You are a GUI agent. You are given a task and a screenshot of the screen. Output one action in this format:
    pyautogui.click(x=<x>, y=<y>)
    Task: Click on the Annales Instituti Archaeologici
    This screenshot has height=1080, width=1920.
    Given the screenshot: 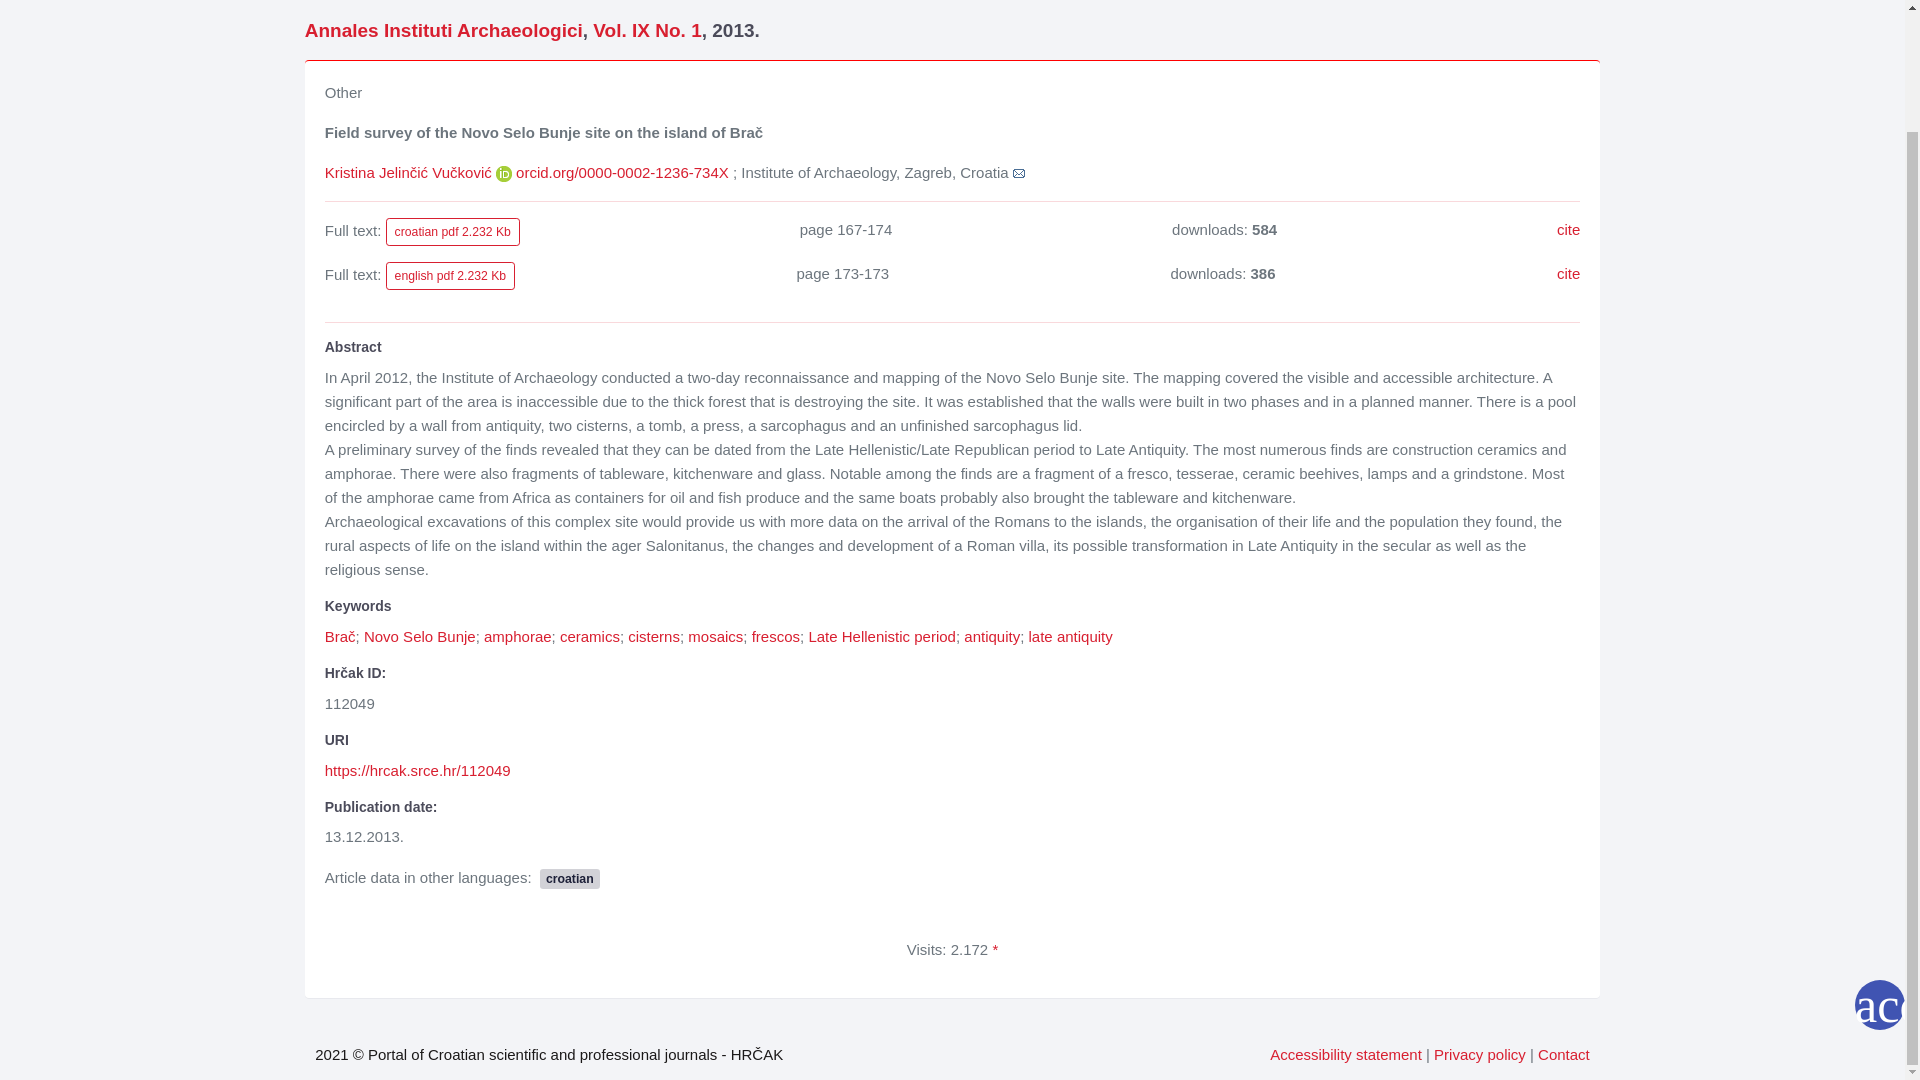 What is the action you would take?
    pyautogui.click(x=444, y=30)
    